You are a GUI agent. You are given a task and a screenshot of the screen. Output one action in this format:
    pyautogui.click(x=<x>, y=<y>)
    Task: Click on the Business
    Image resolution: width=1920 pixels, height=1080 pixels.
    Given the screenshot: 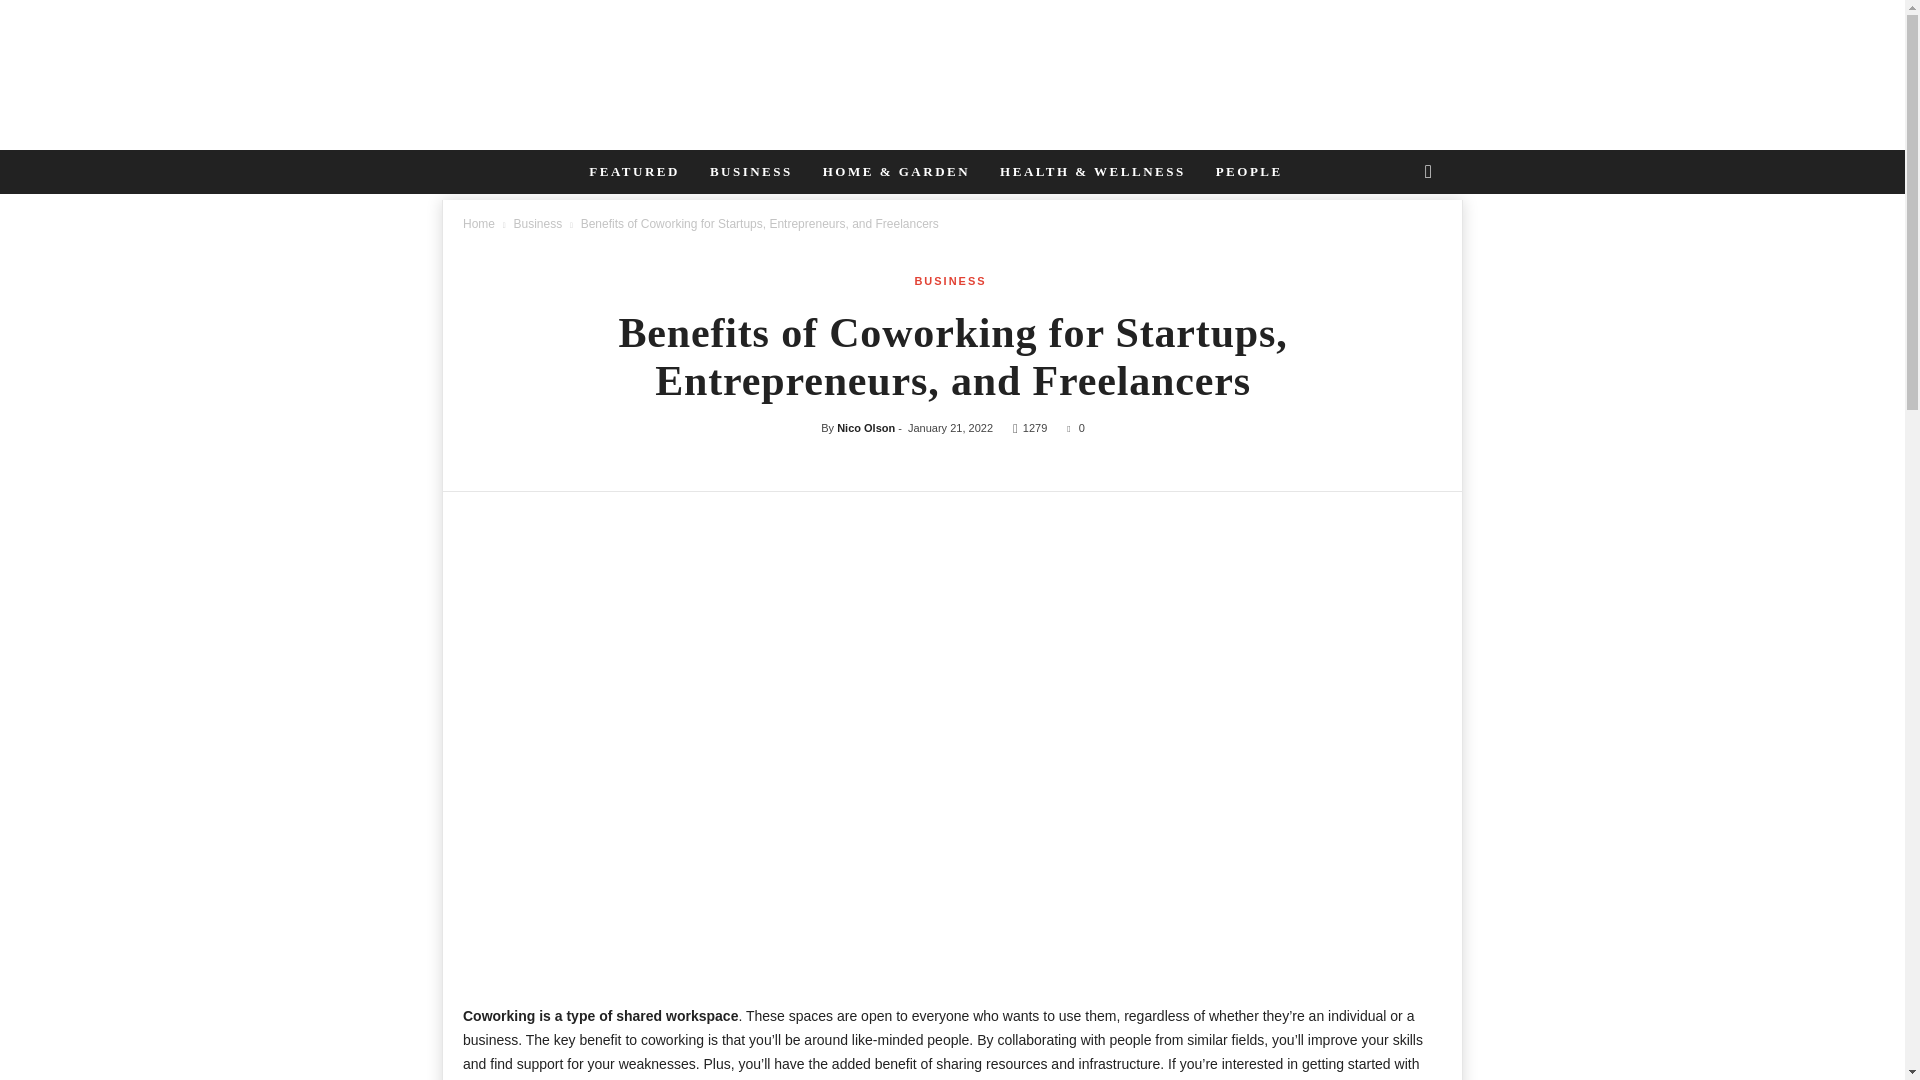 What is the action you would take?
    pyautogui.click(x=538, y=224)
    